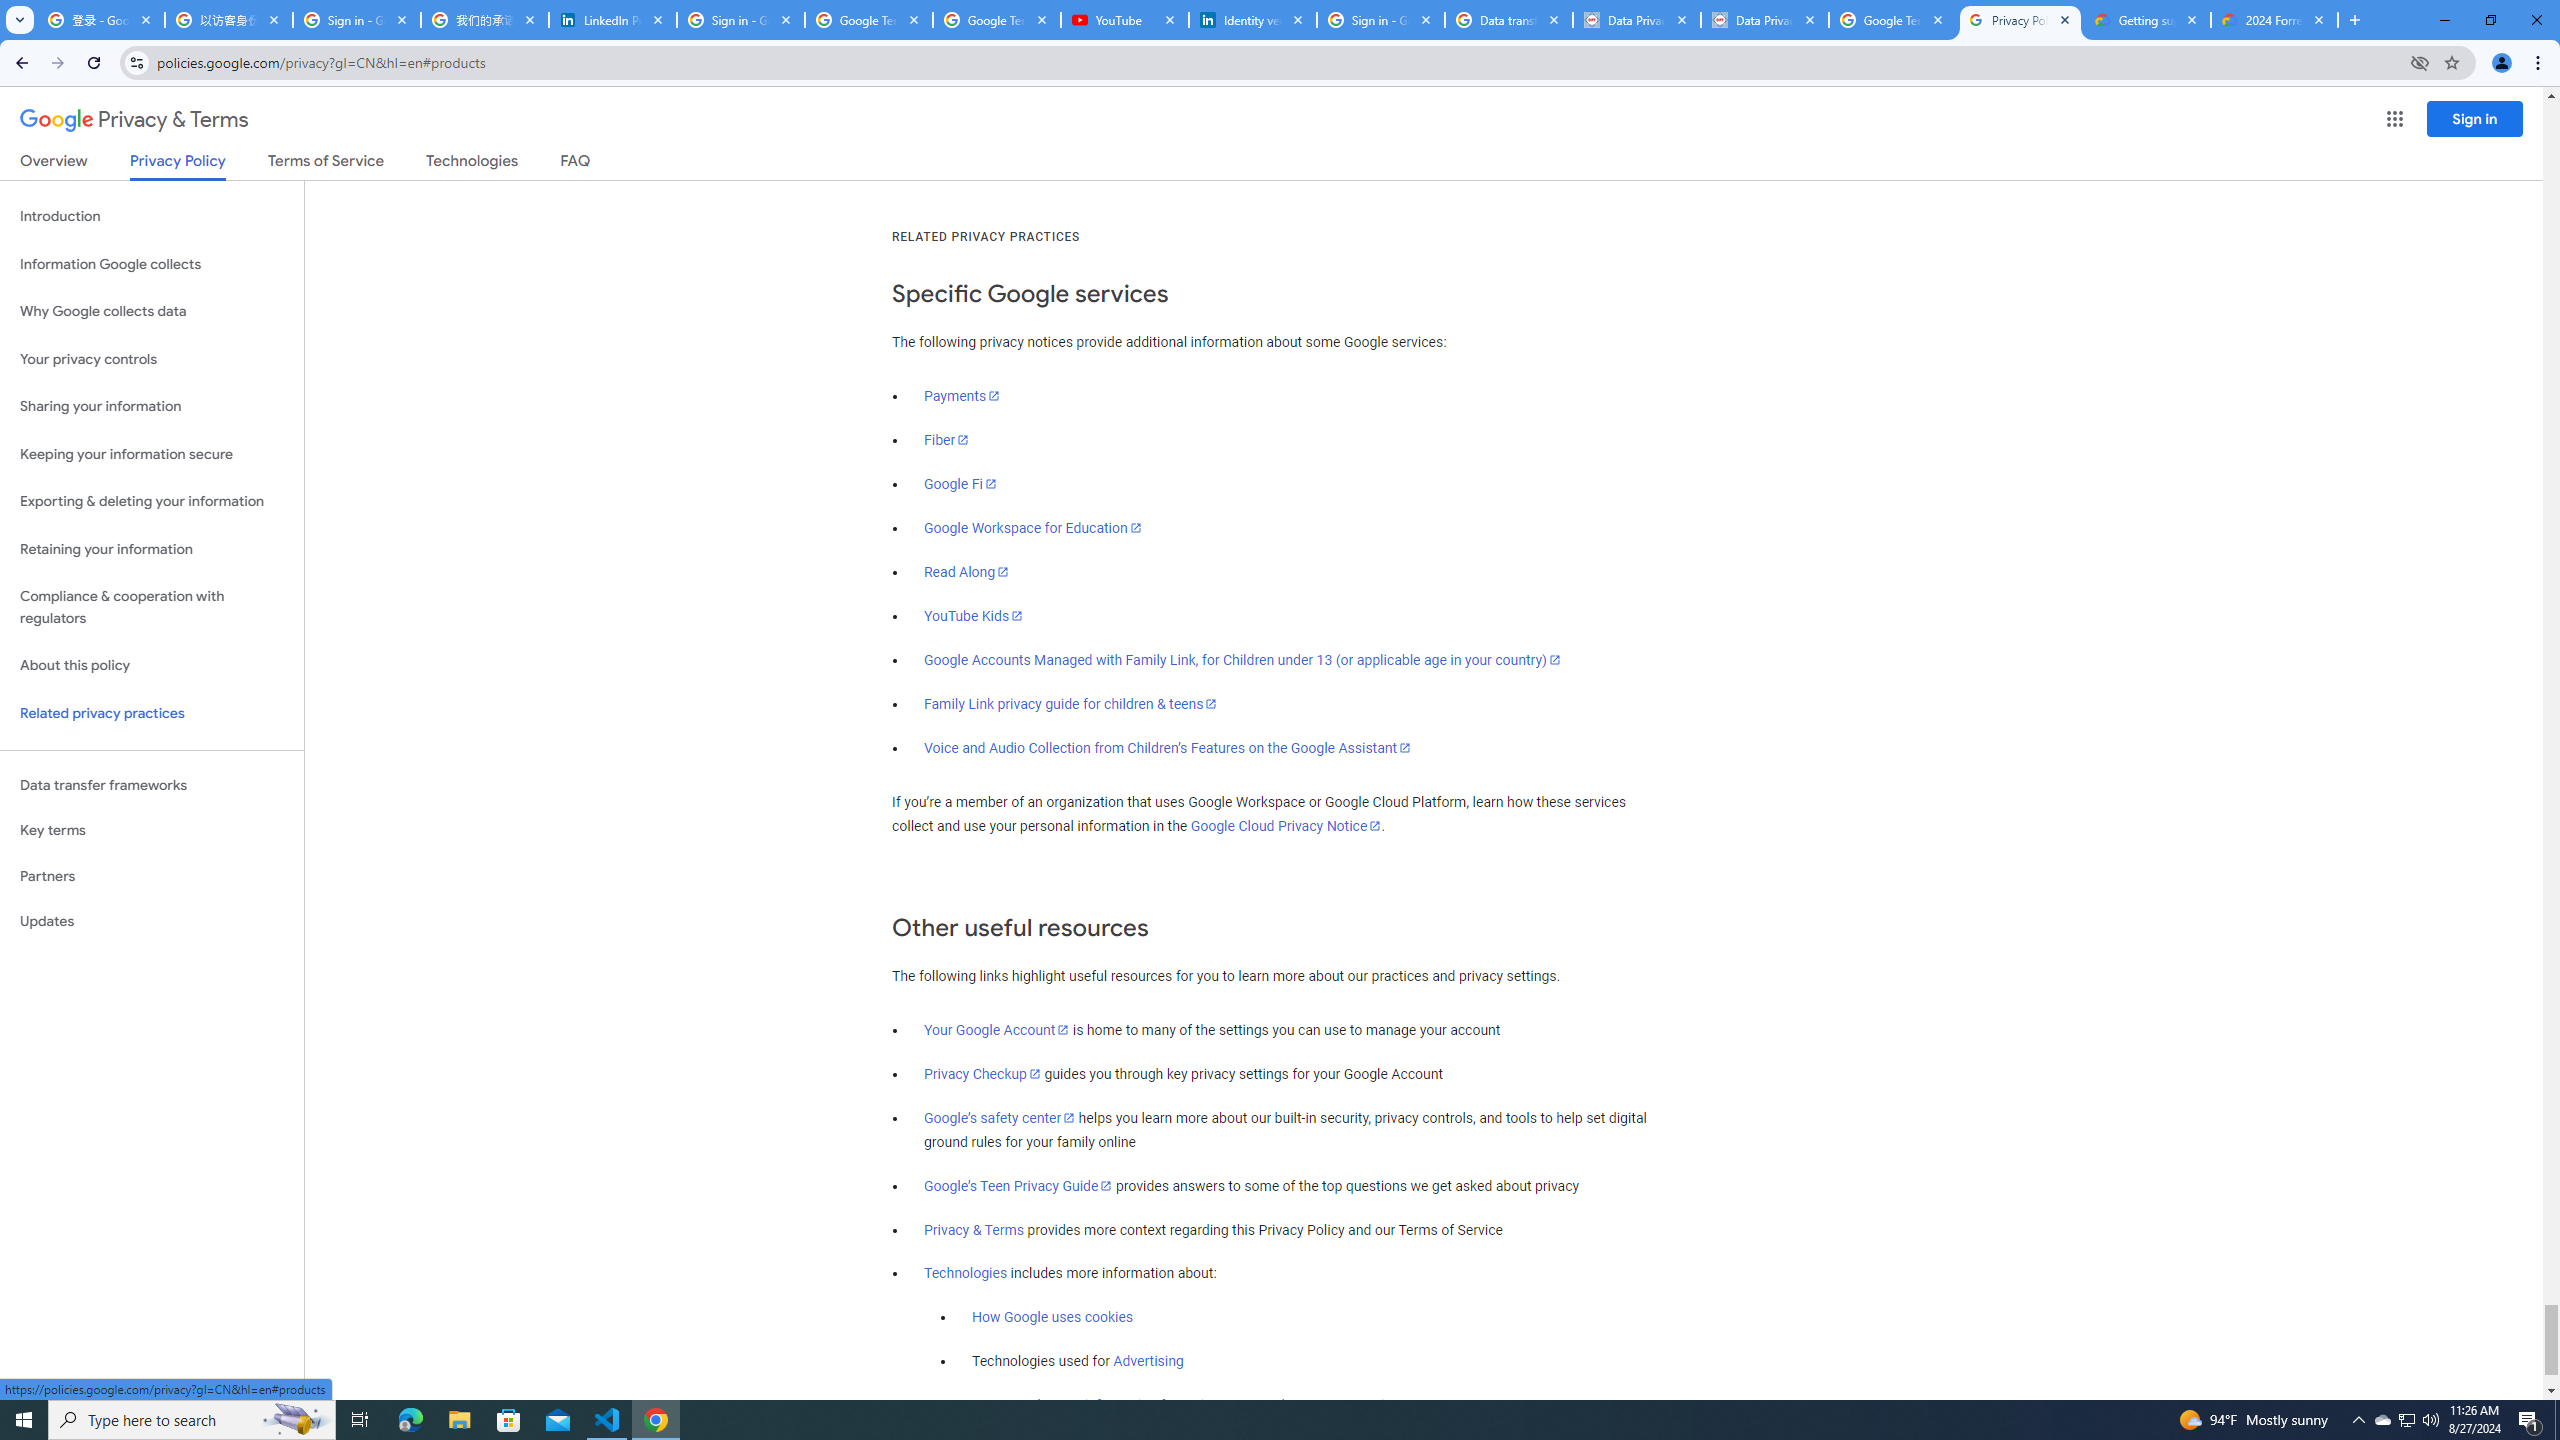 This screenshot has height=1440, width=2560. What do you see at coordinates (1125, 20) in the screenshot?
I see `YouTube` at bounding box center [1125, 20].